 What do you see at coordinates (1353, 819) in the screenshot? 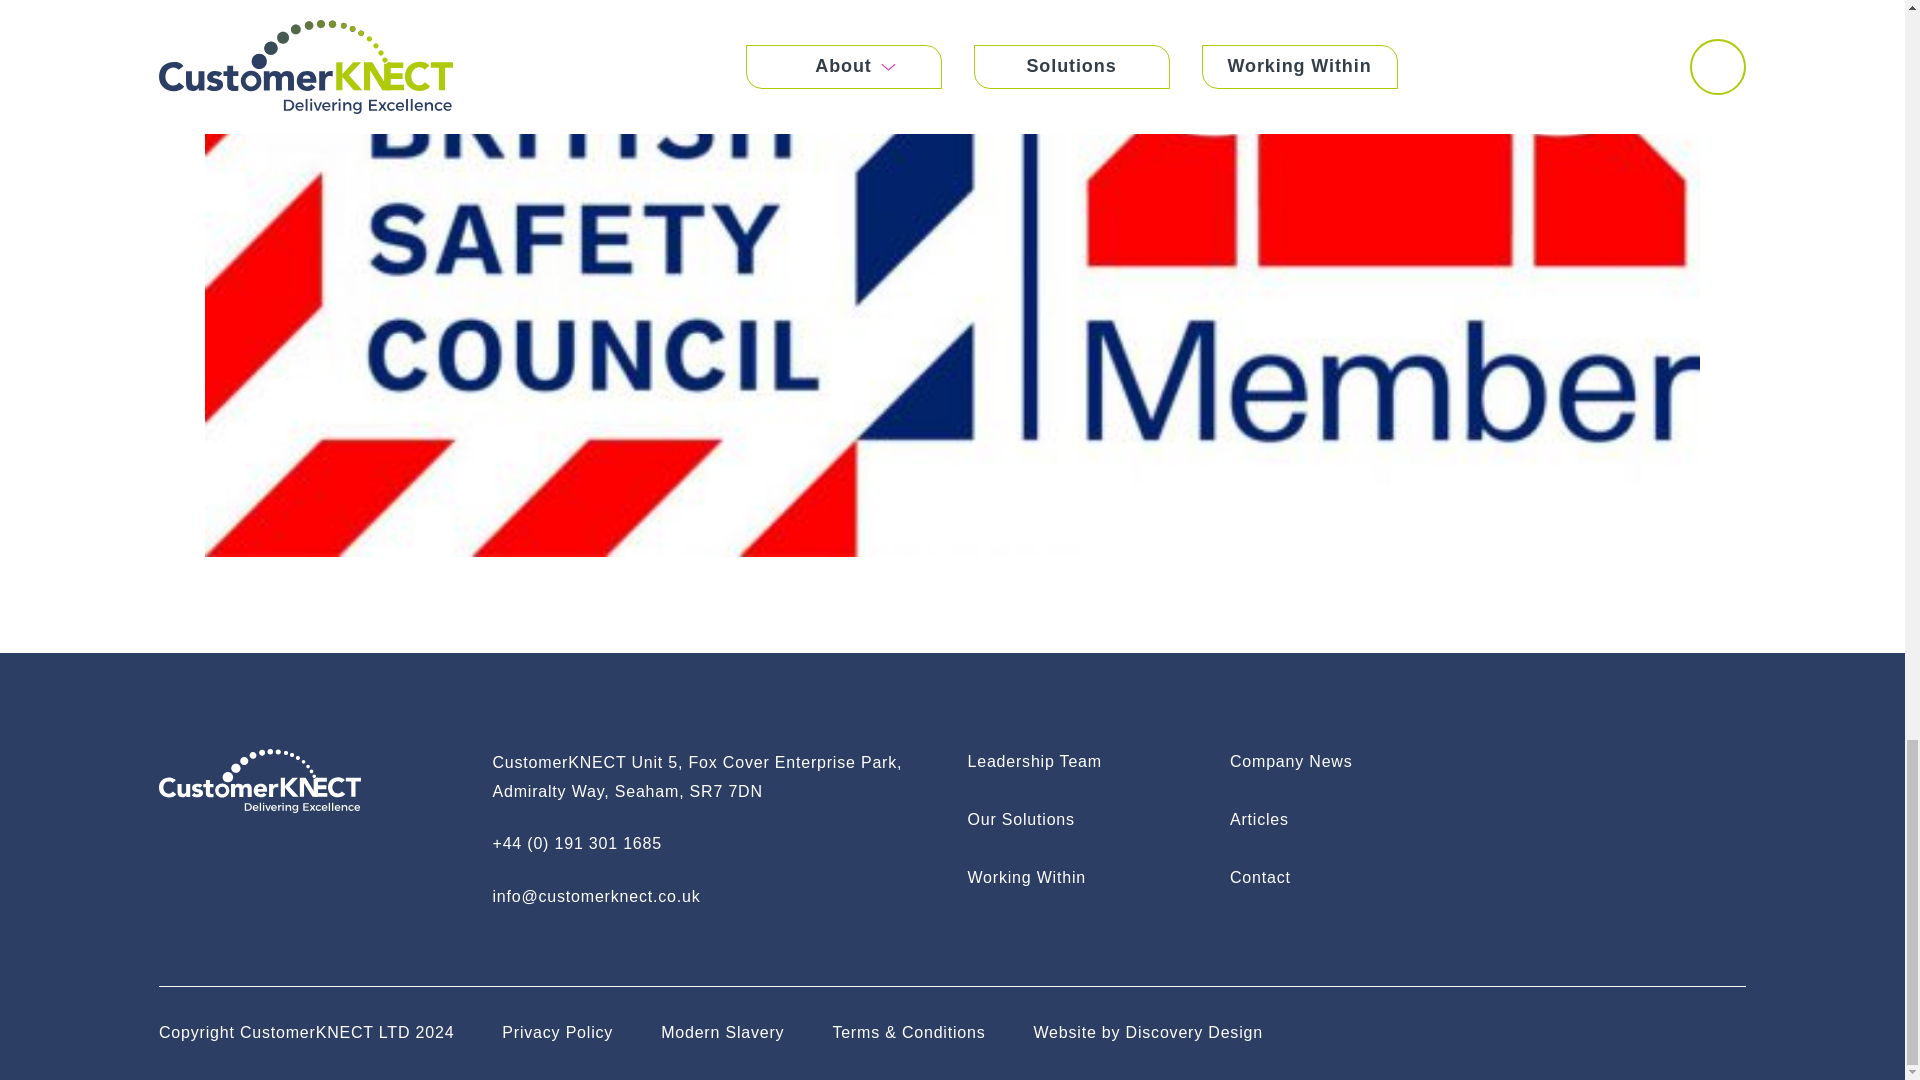
I see `Articles` at bounding box center [1353, 819].